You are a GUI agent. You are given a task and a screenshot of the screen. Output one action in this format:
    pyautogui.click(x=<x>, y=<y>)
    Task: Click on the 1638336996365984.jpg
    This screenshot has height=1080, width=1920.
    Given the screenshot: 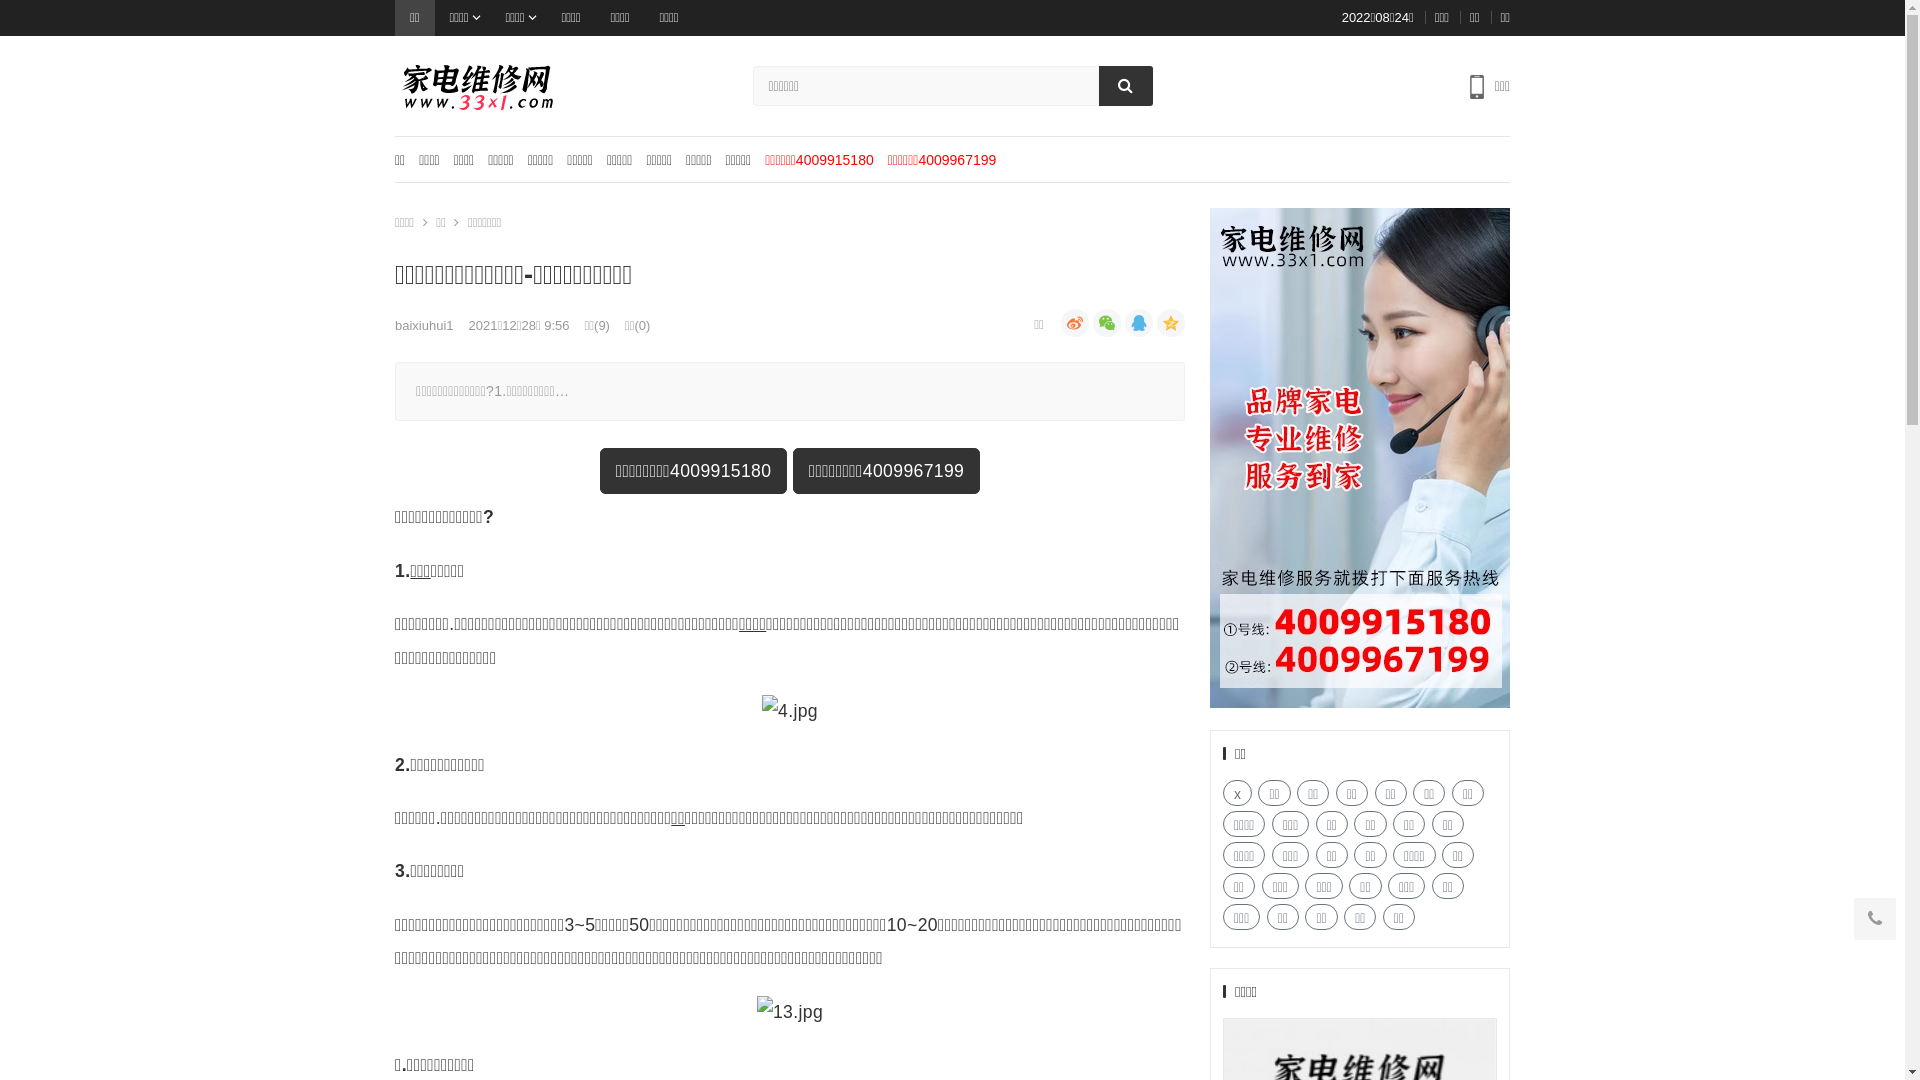 What is the action you would take?
    pyautogui.click(x=790, y=1012)
    